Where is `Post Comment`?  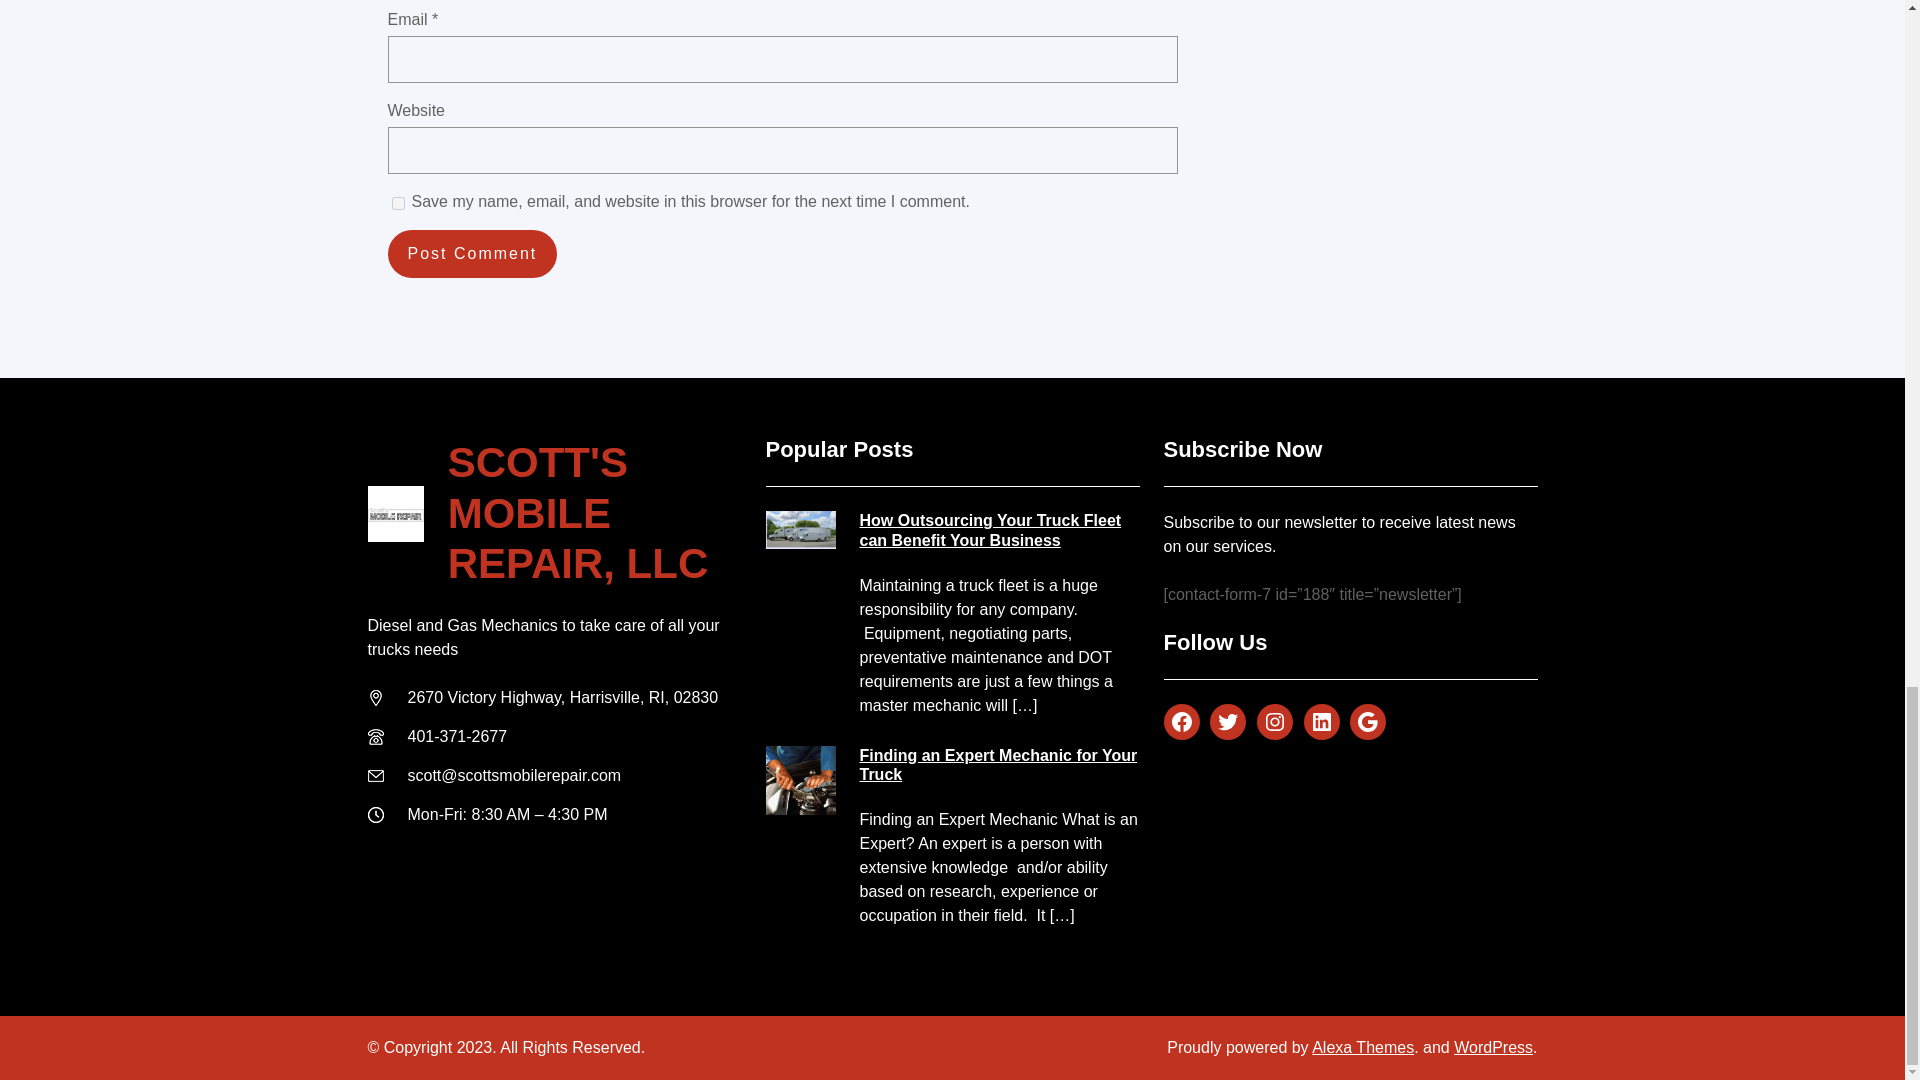 Post Comment is located at coordinates (472, 254).